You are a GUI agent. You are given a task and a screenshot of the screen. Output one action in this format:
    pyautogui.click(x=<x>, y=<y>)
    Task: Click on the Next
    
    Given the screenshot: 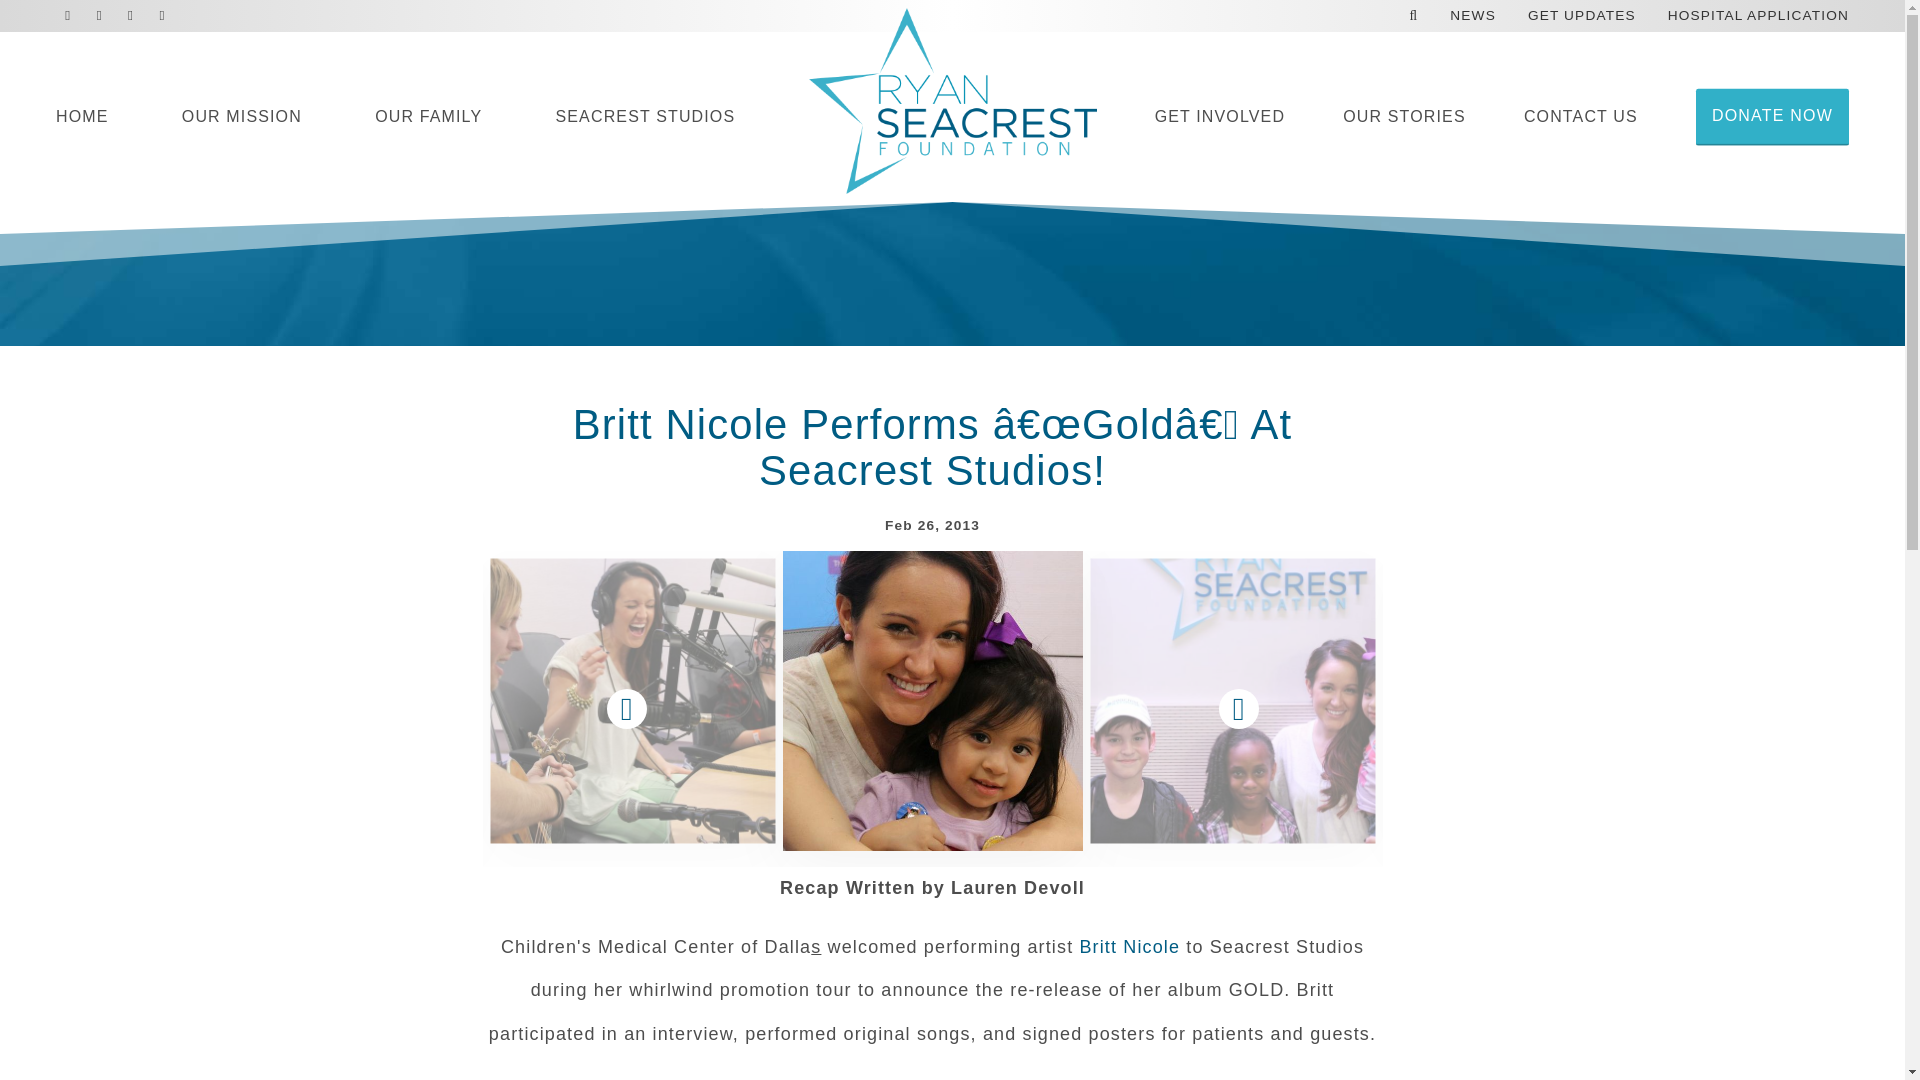 What is the action you would take?
    pyautogui.click(x=1238, y=708)
    